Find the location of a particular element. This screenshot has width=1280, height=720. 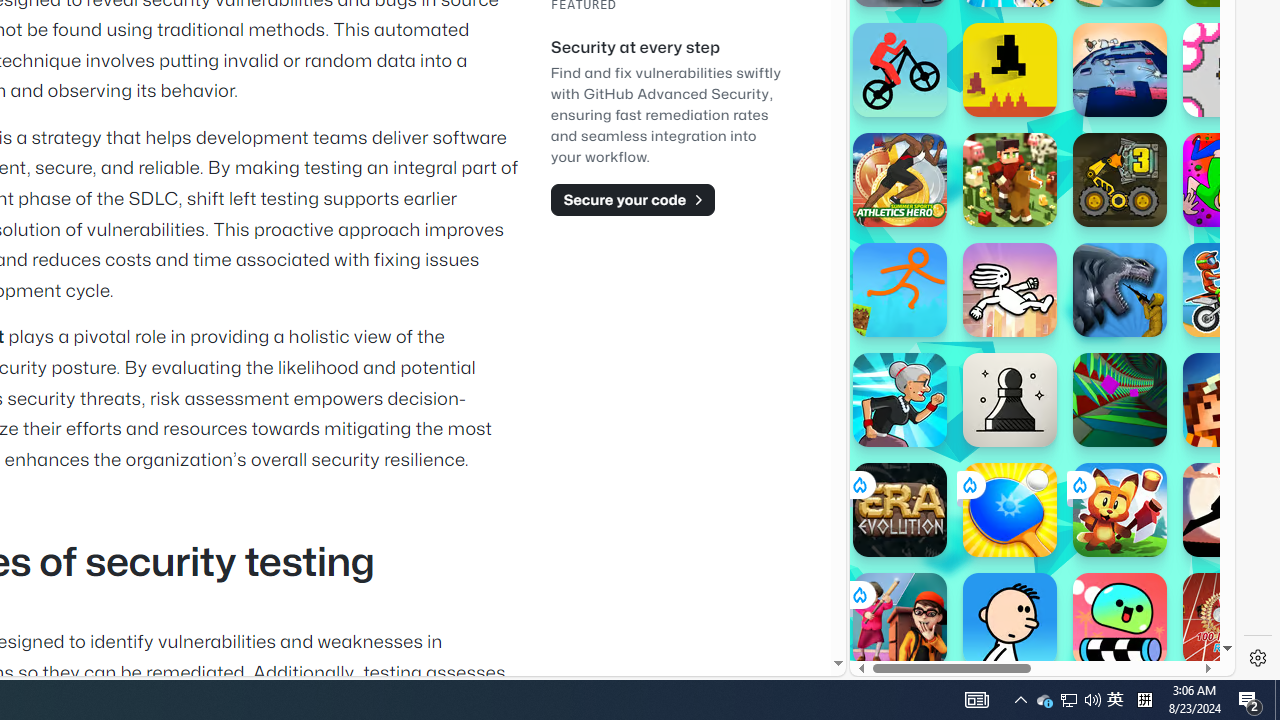

Stickman Parkour Skyland Stickman Parkour Skyland is located at coordinates (900, 290).